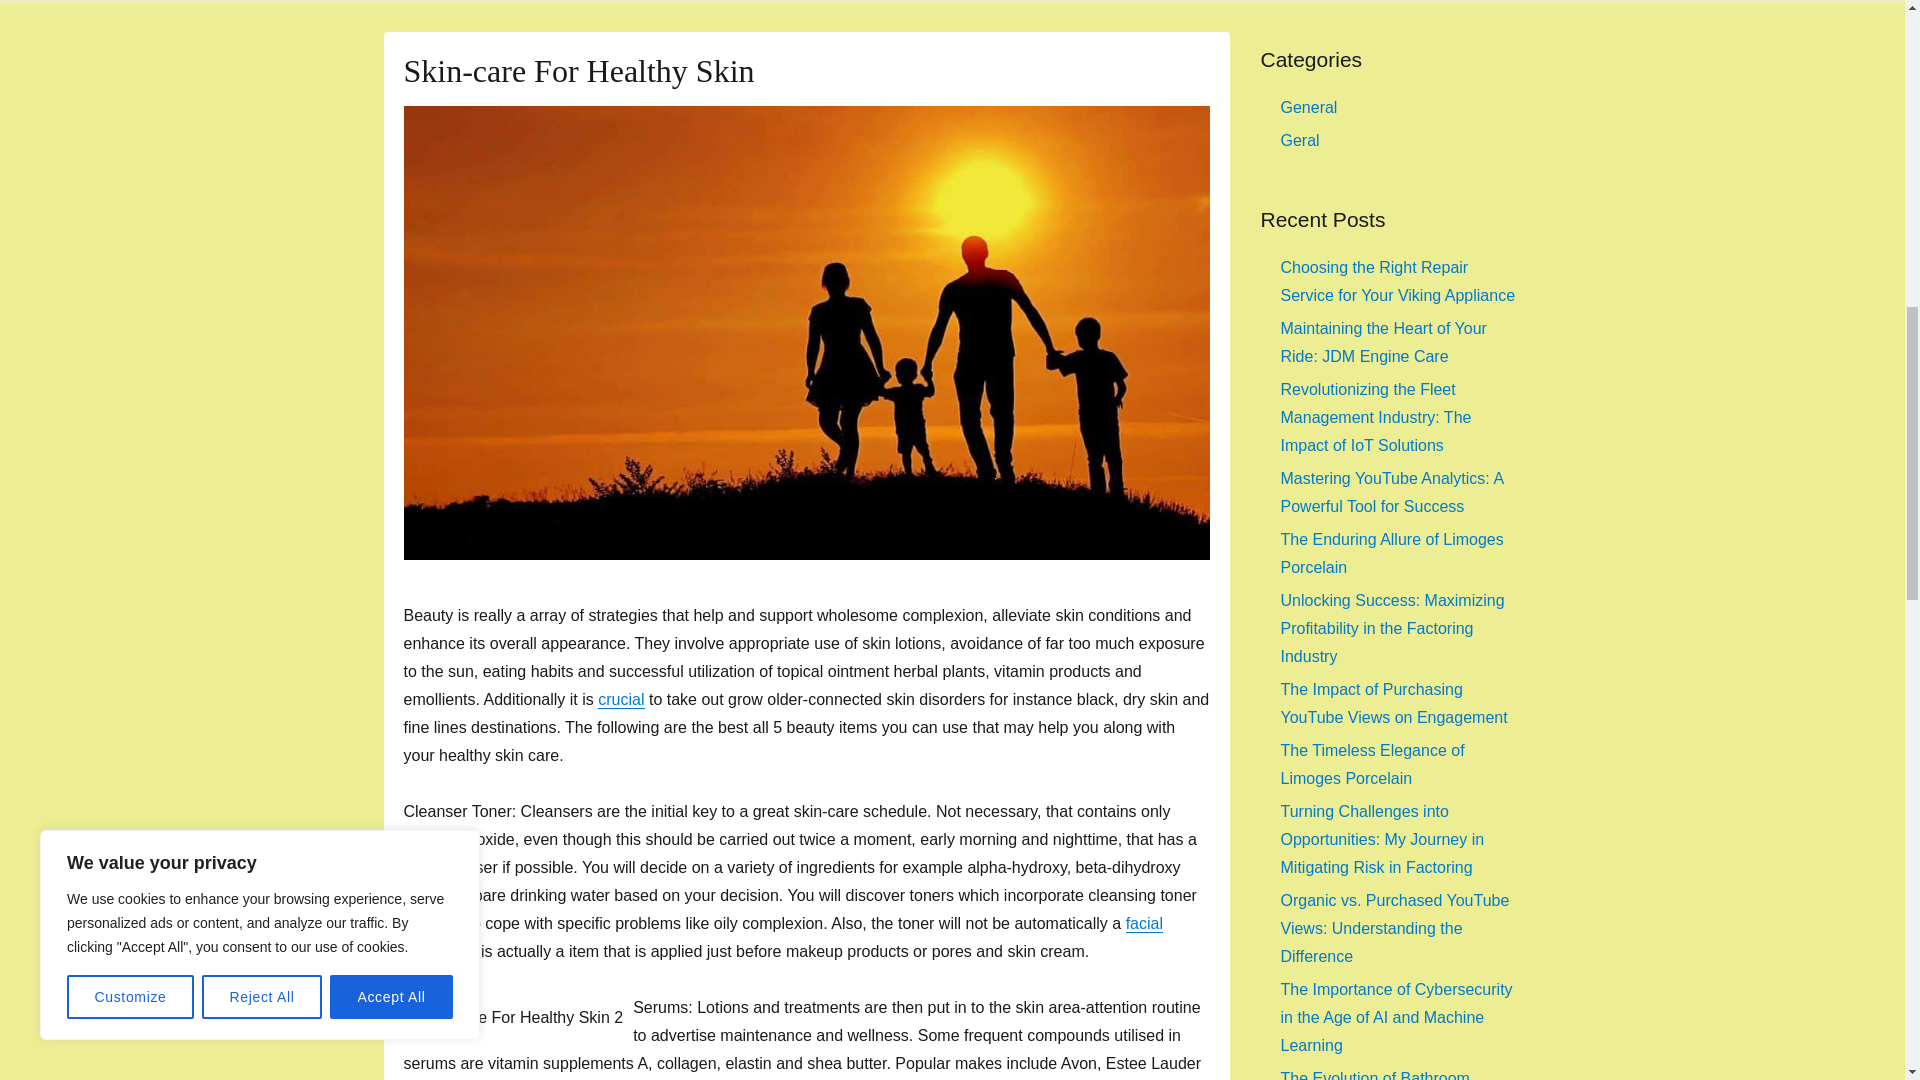 The height and width of the screenshot is (1080, 1920). What do you see at coordinates (1383, 342) in the screenshot?
I see `Maintaining the Heart of Your Ride: JDM Engine Care` at bounding box center [1383, 342].